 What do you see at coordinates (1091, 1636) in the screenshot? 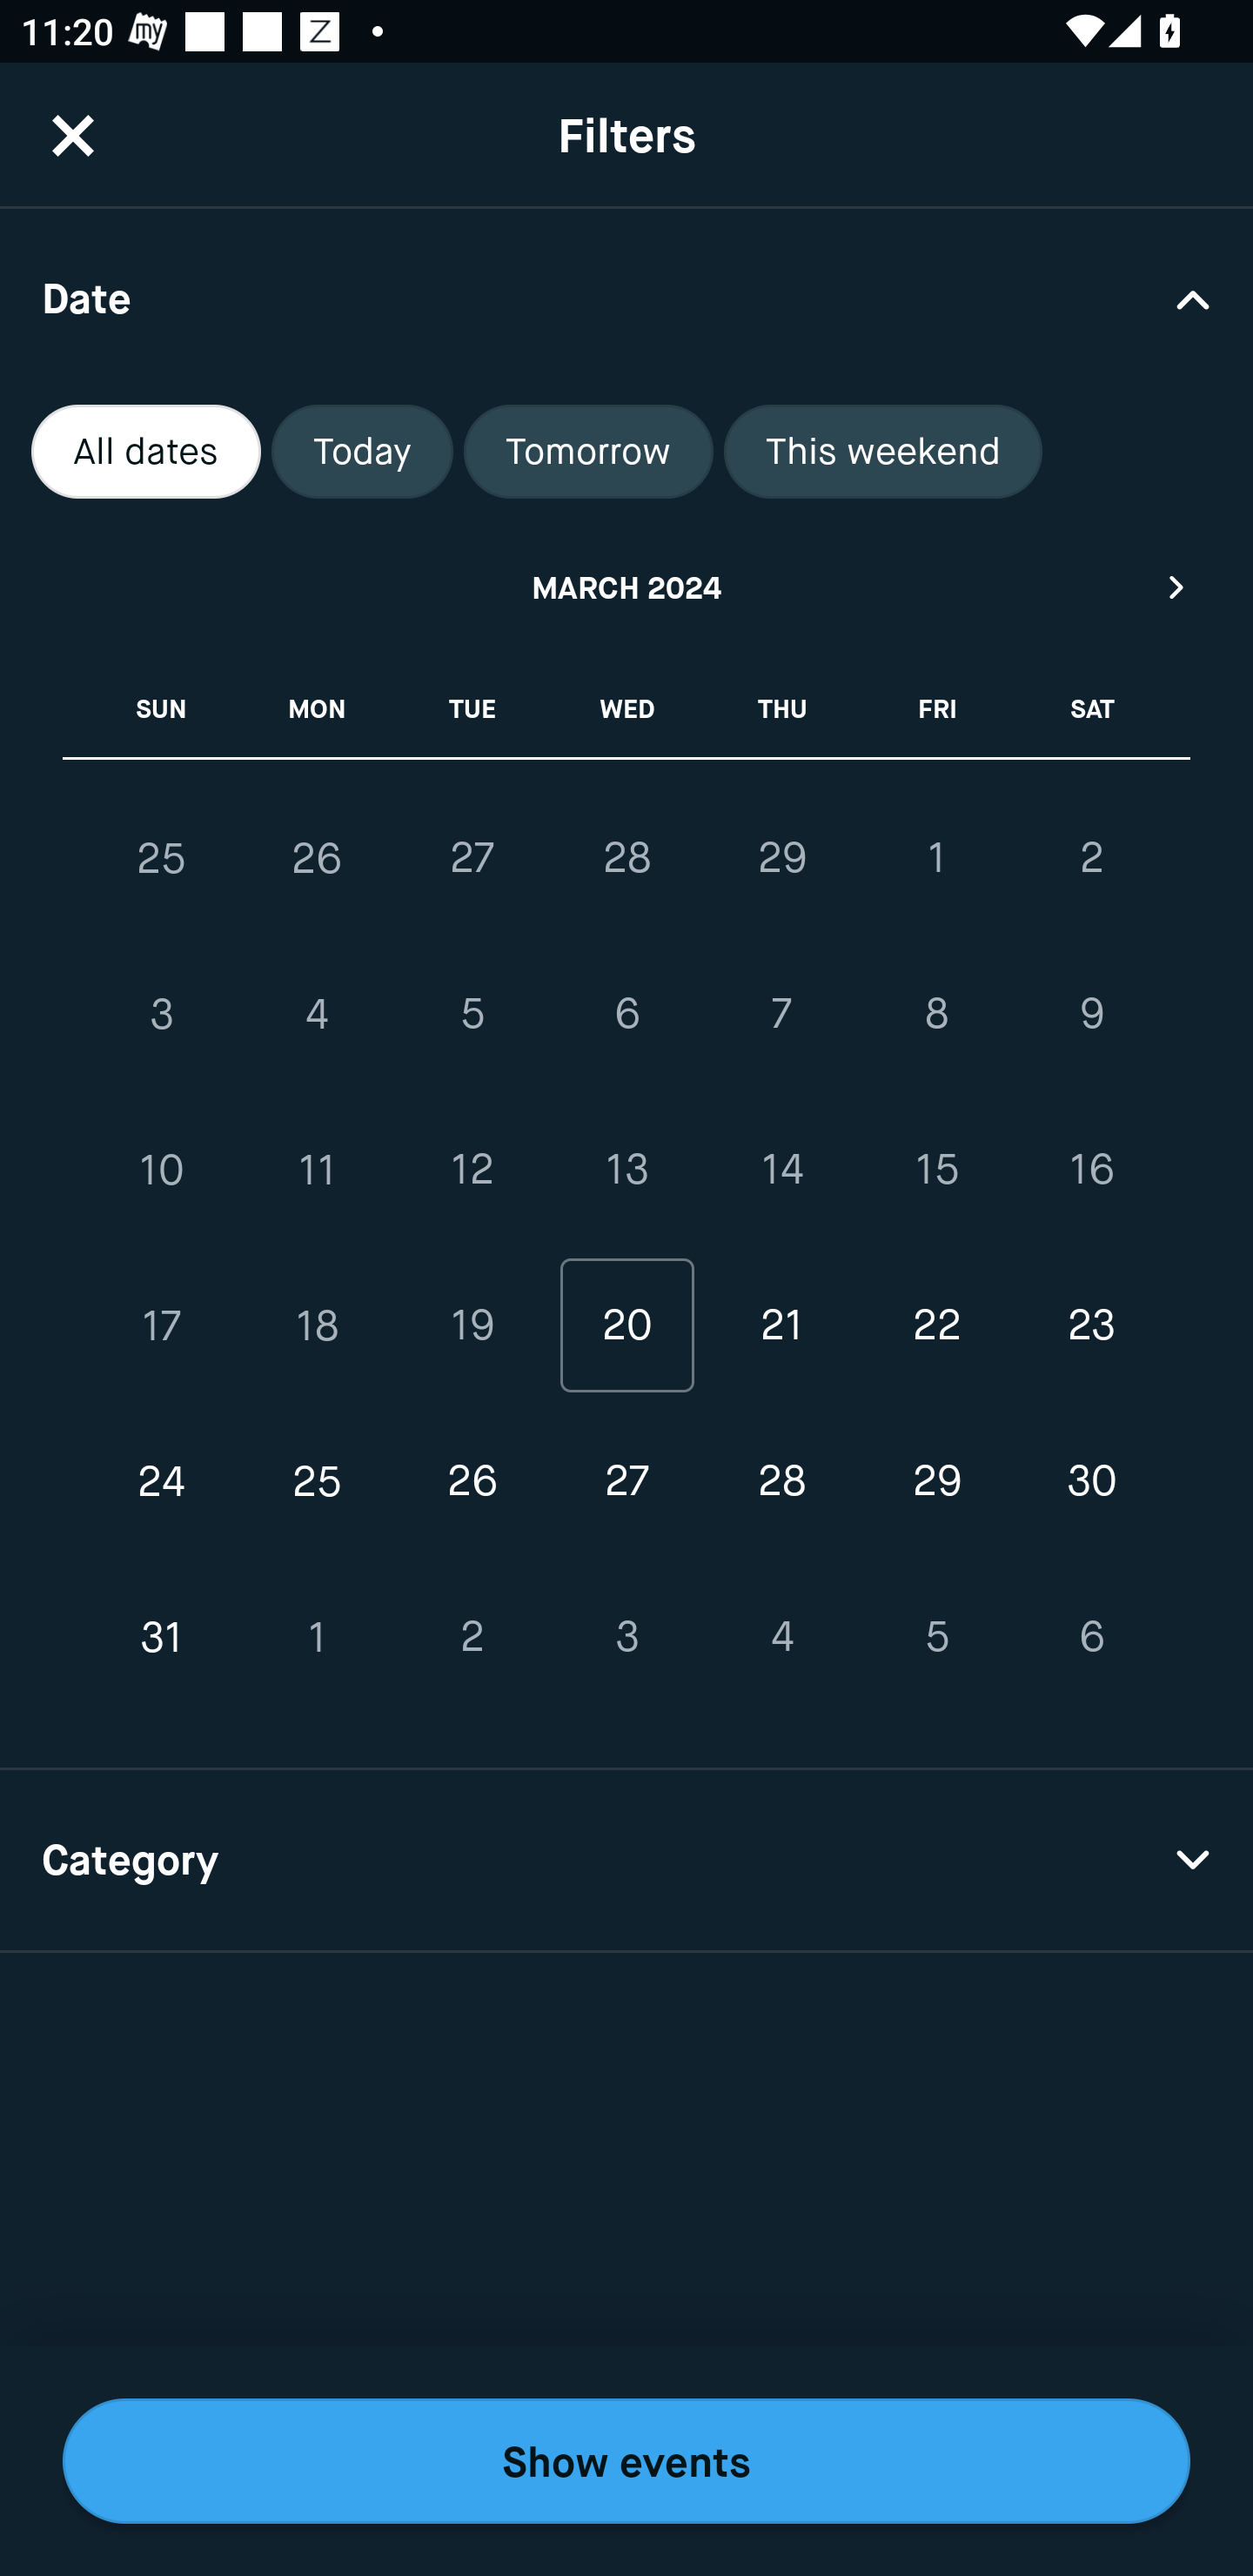
I see `6` at bounding box center [1091, 1636].